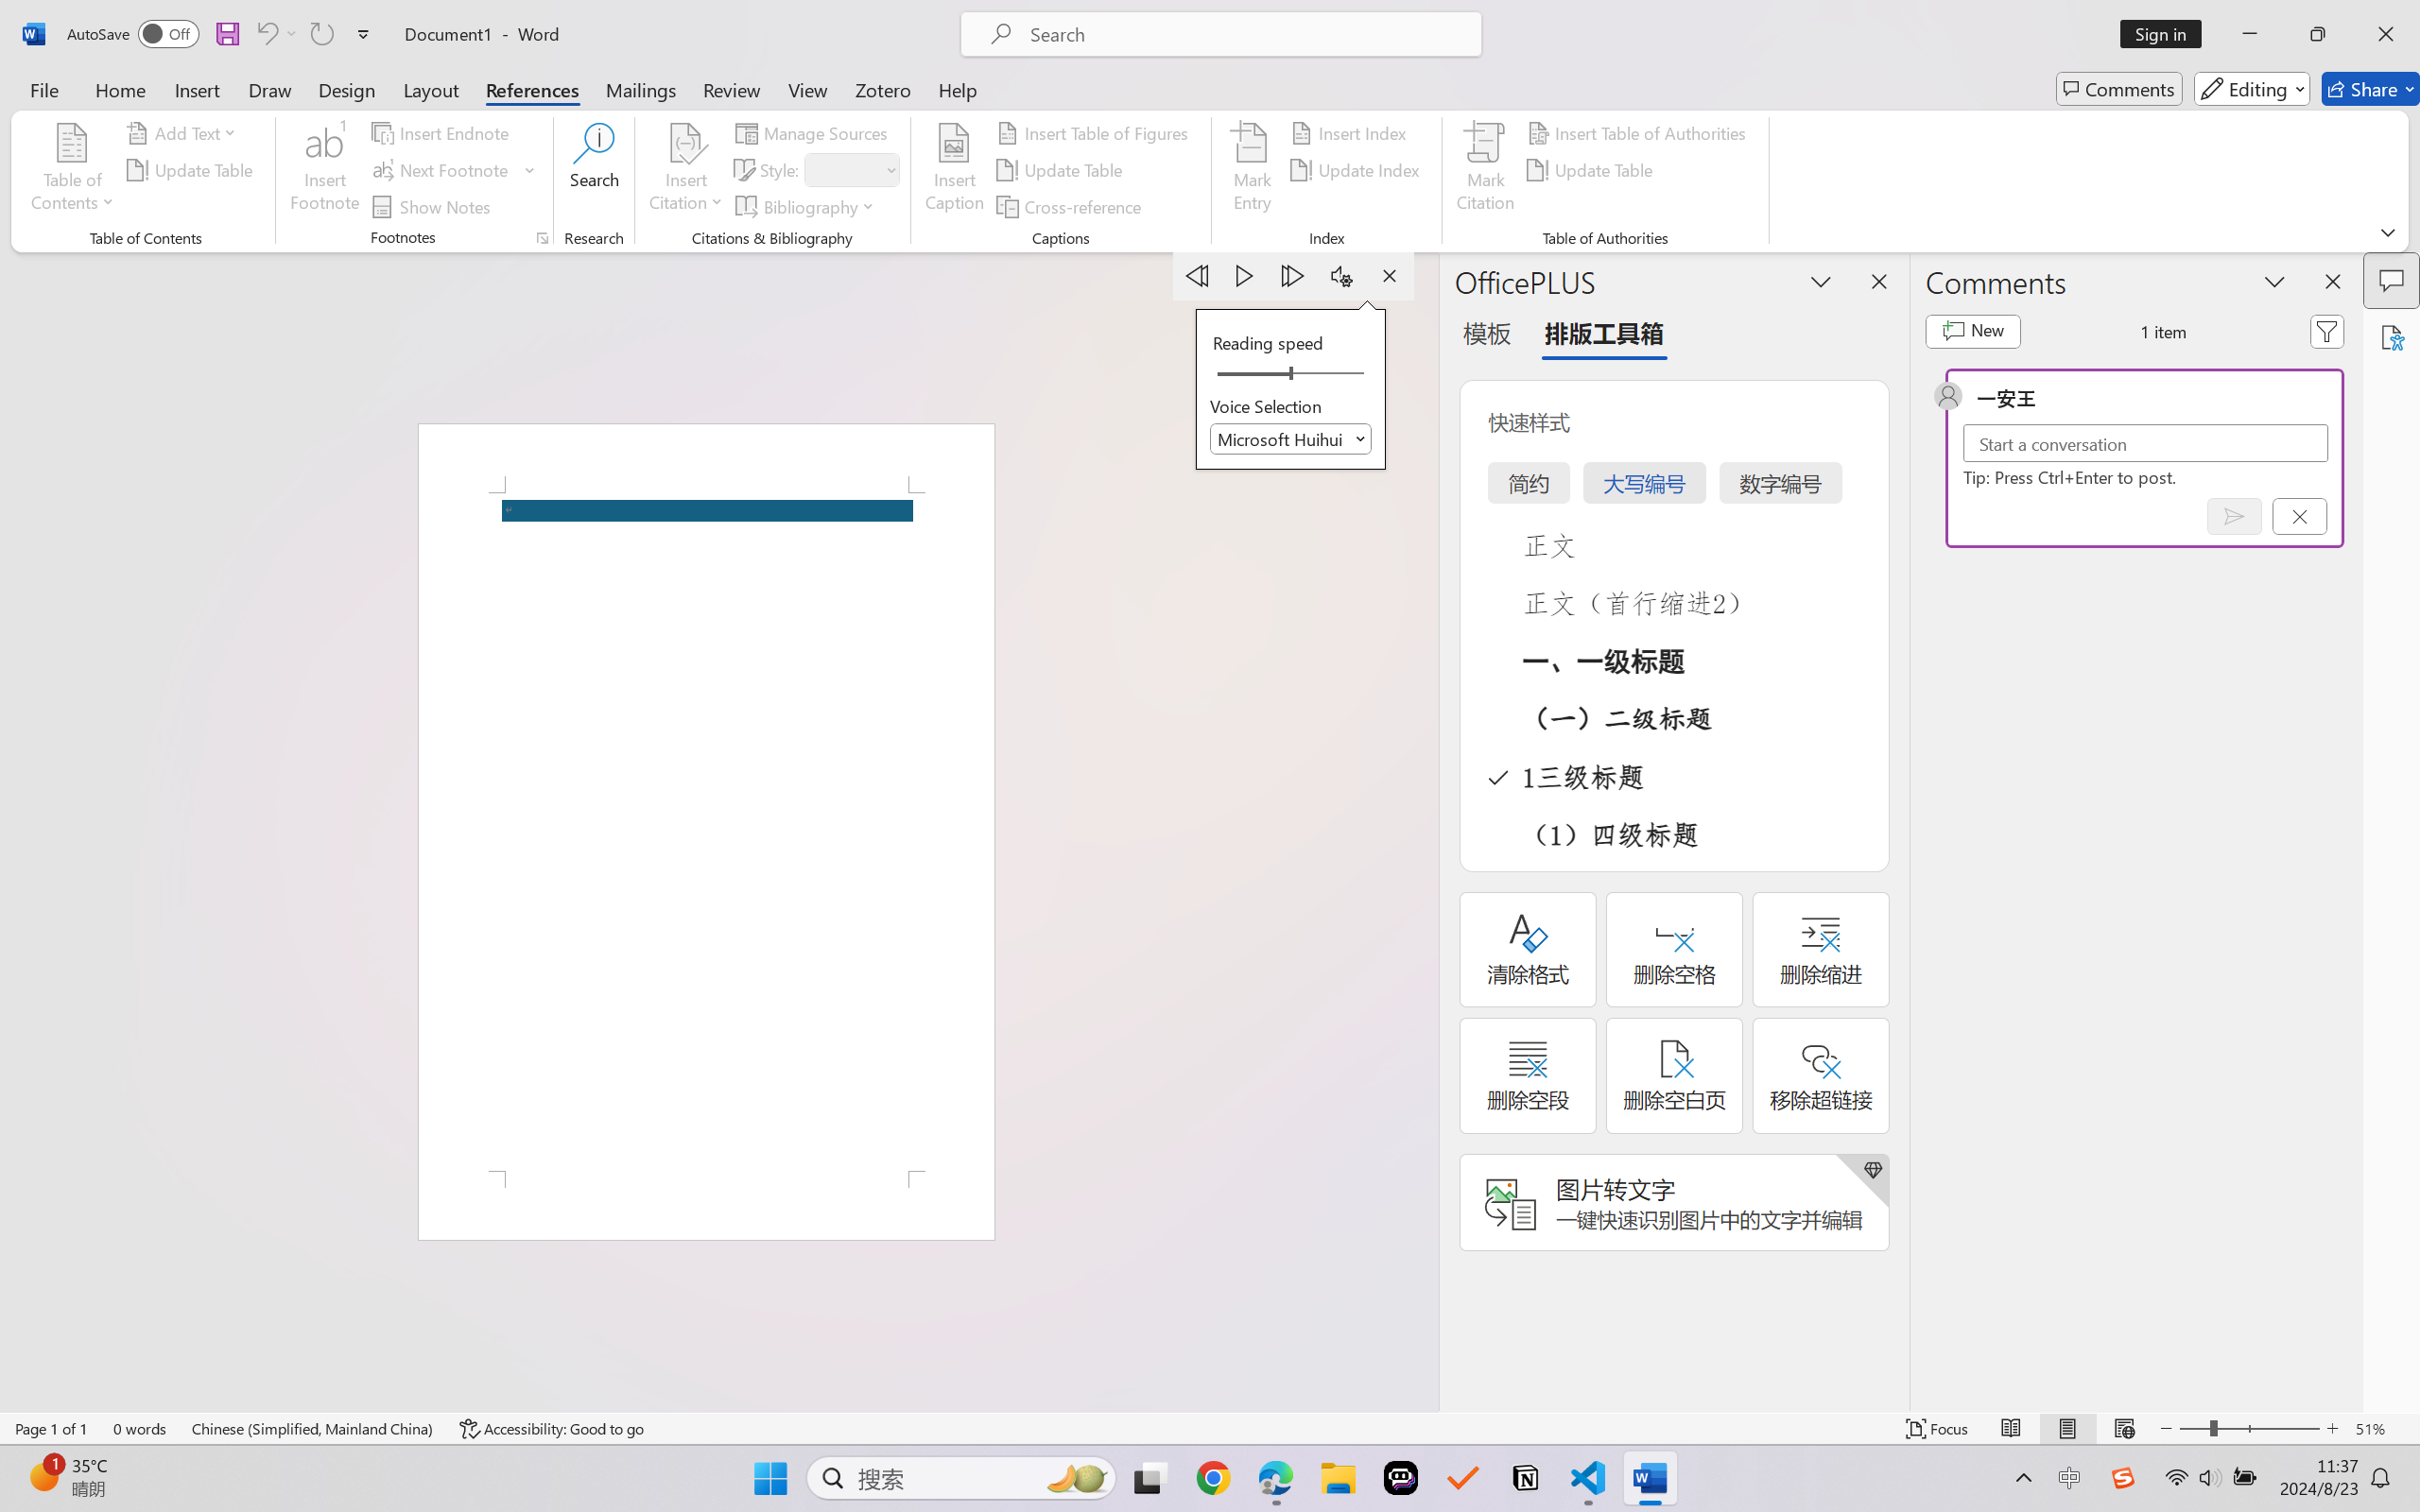  Describe the element at coordinates (2327, 331) in the screenshot. I see `Filter` at that location.